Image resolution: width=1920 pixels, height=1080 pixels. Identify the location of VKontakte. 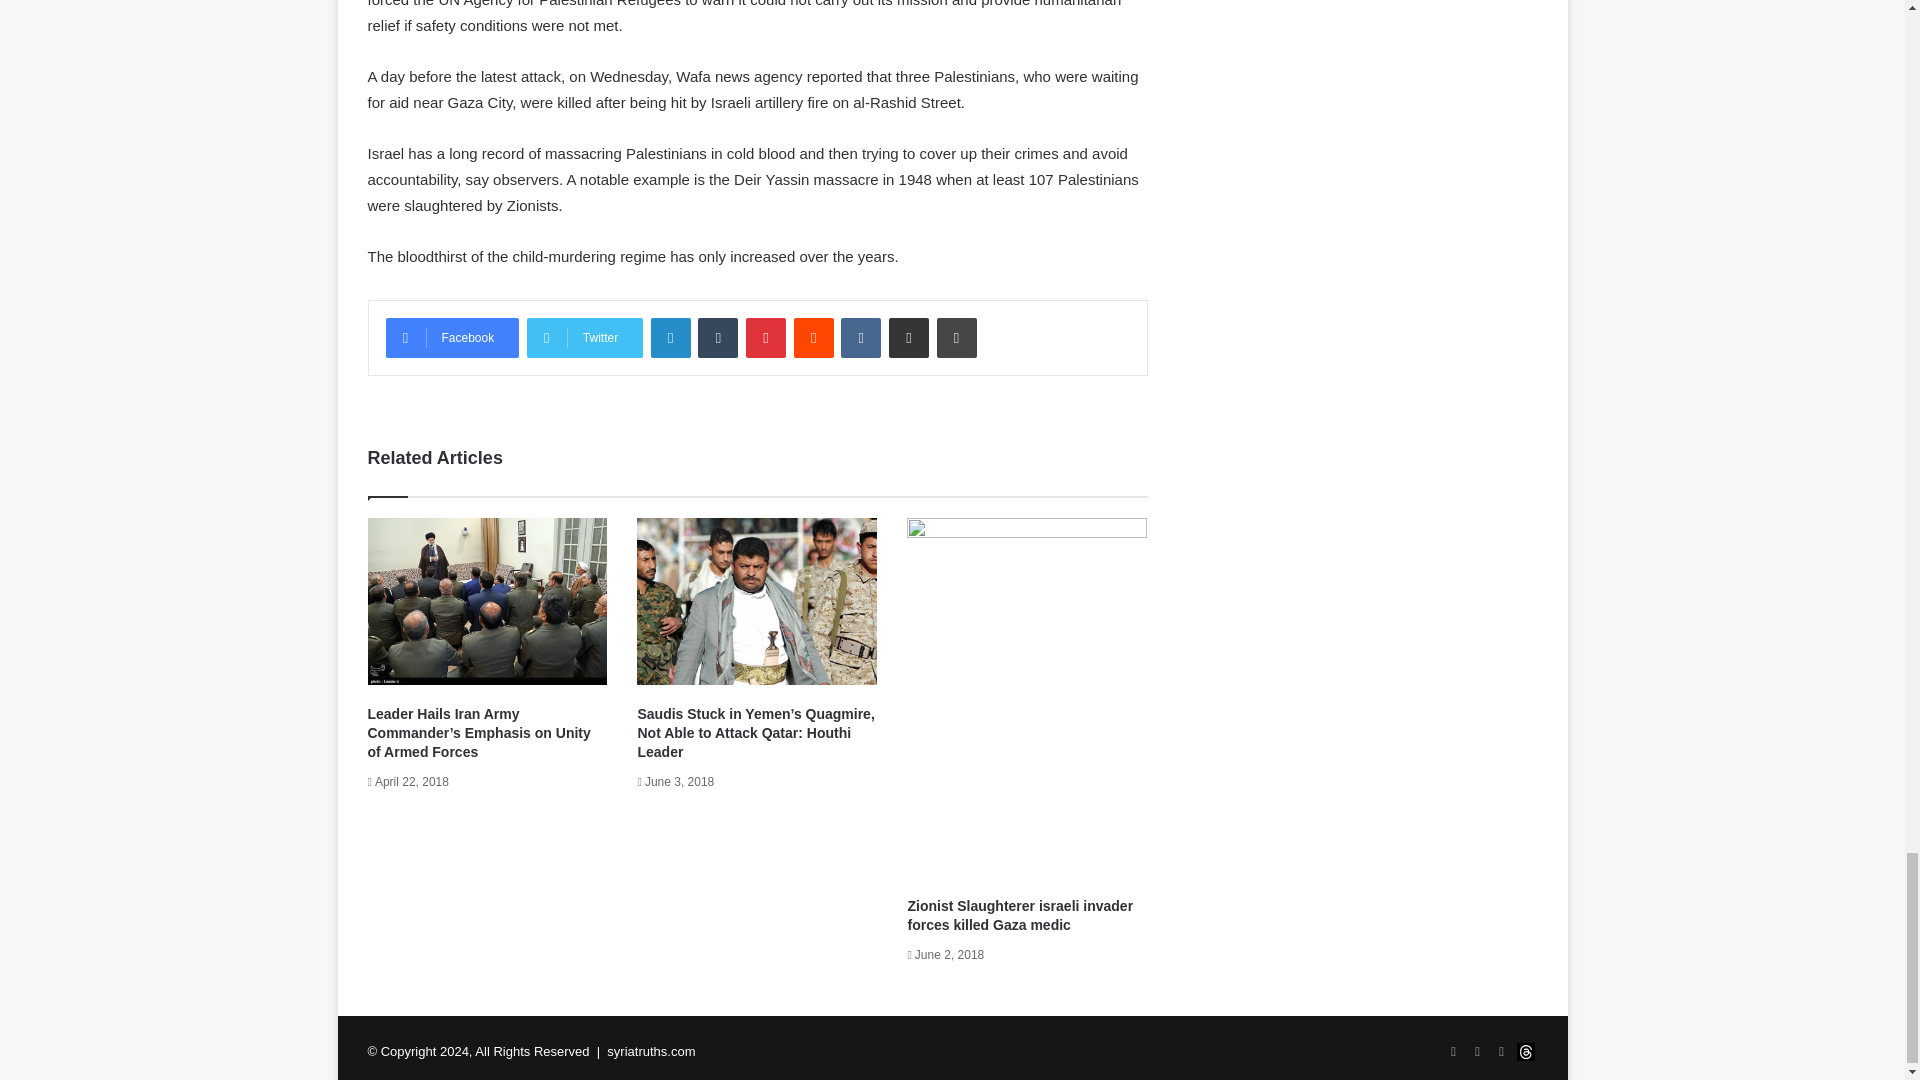
(860, 337).